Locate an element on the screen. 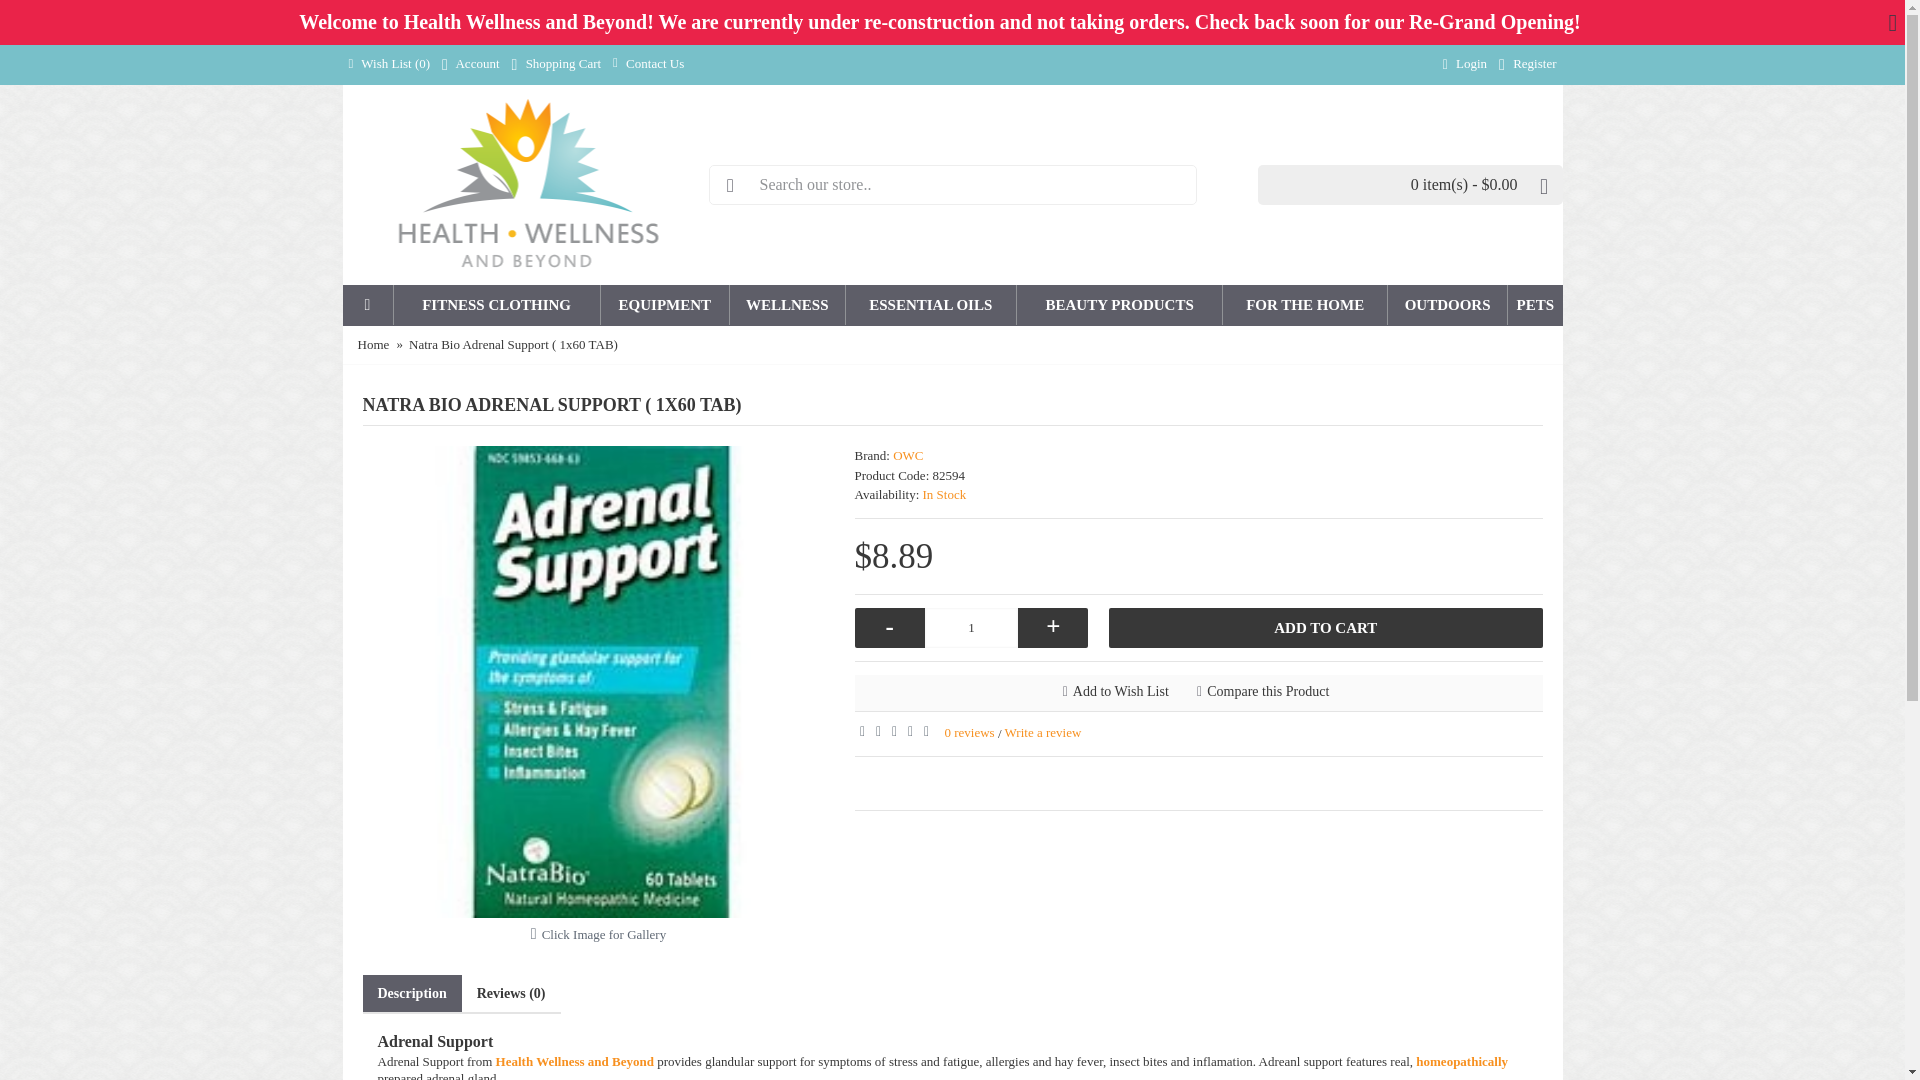 The height and width of the screenshot is (1080, 1920). EQUIPMENT is located at coordinates (664, 305).